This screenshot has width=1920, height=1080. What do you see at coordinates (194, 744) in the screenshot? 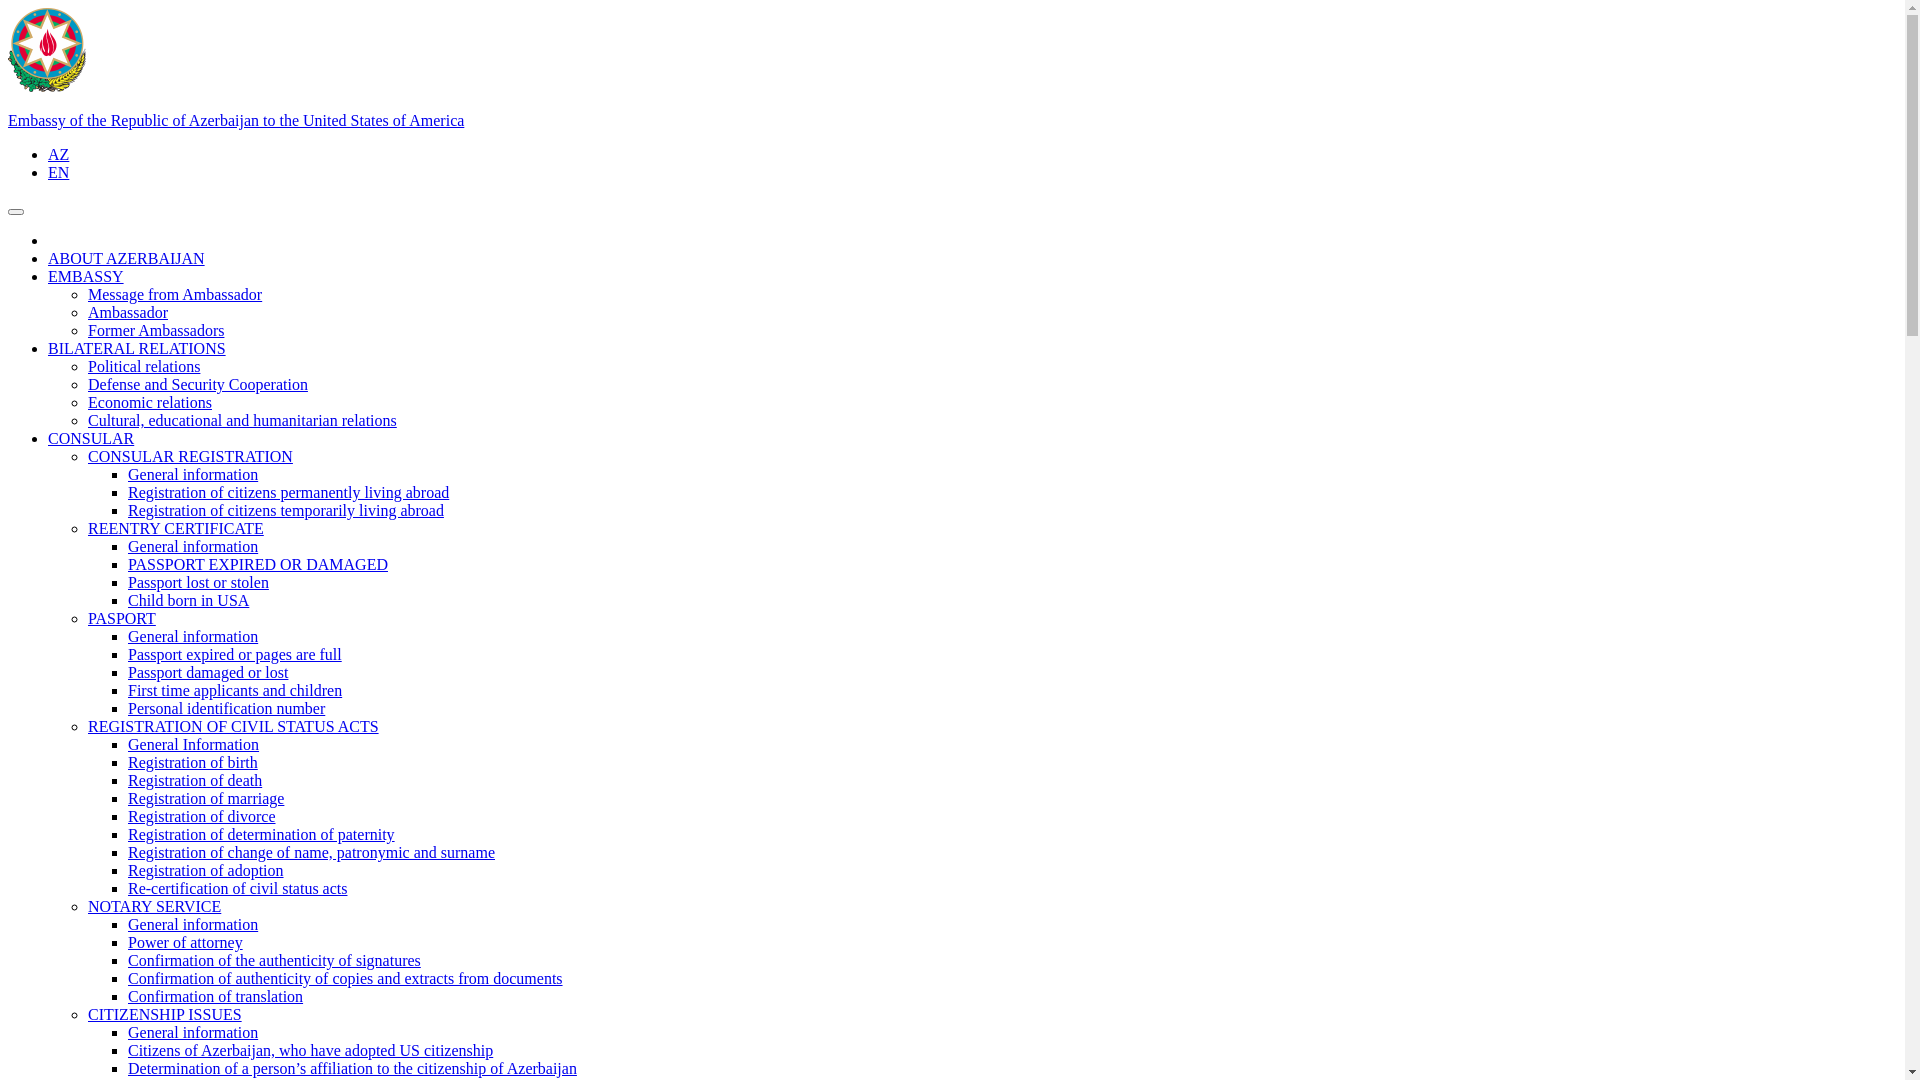
I see `General Information` at bounding box center [194, 744].